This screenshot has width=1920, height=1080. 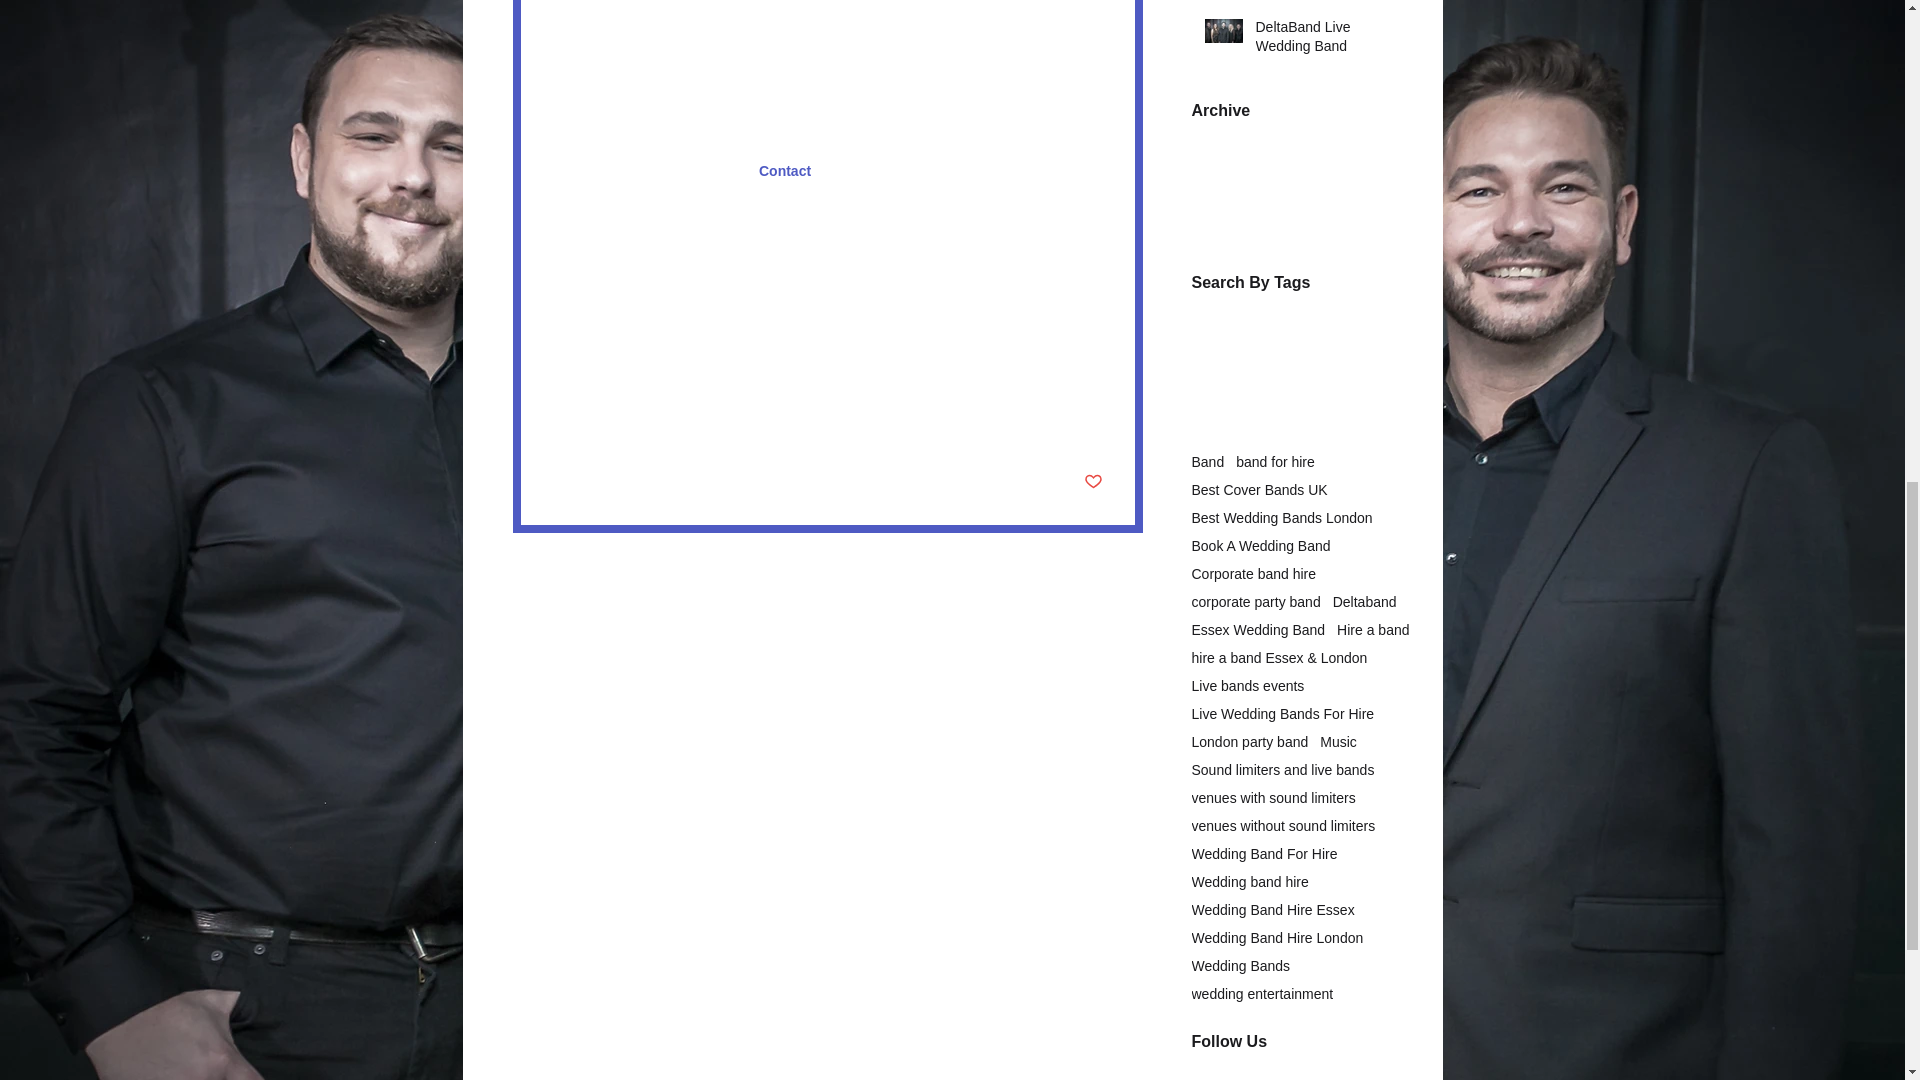 I want to click on Band, so click(x=1208, y=461).